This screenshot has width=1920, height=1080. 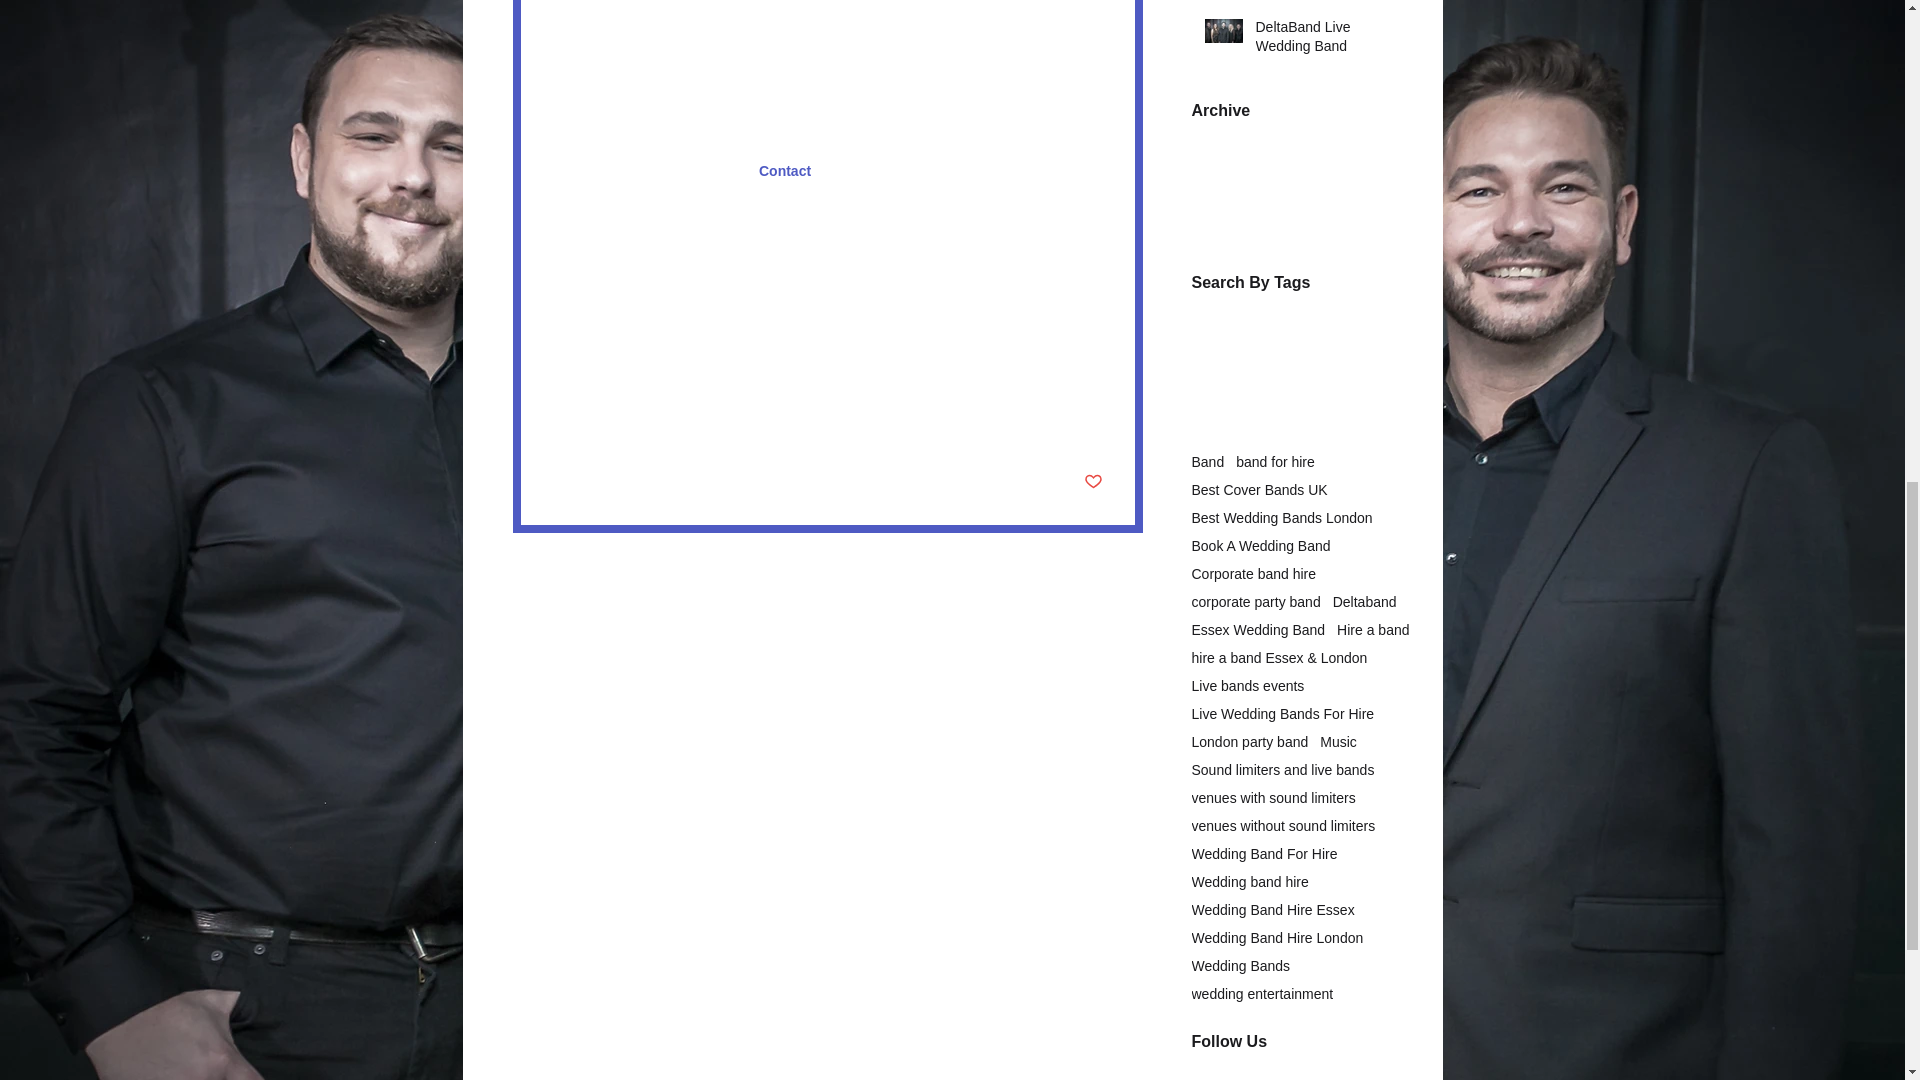 I want to click on Band, so click(x=1208, y=461).